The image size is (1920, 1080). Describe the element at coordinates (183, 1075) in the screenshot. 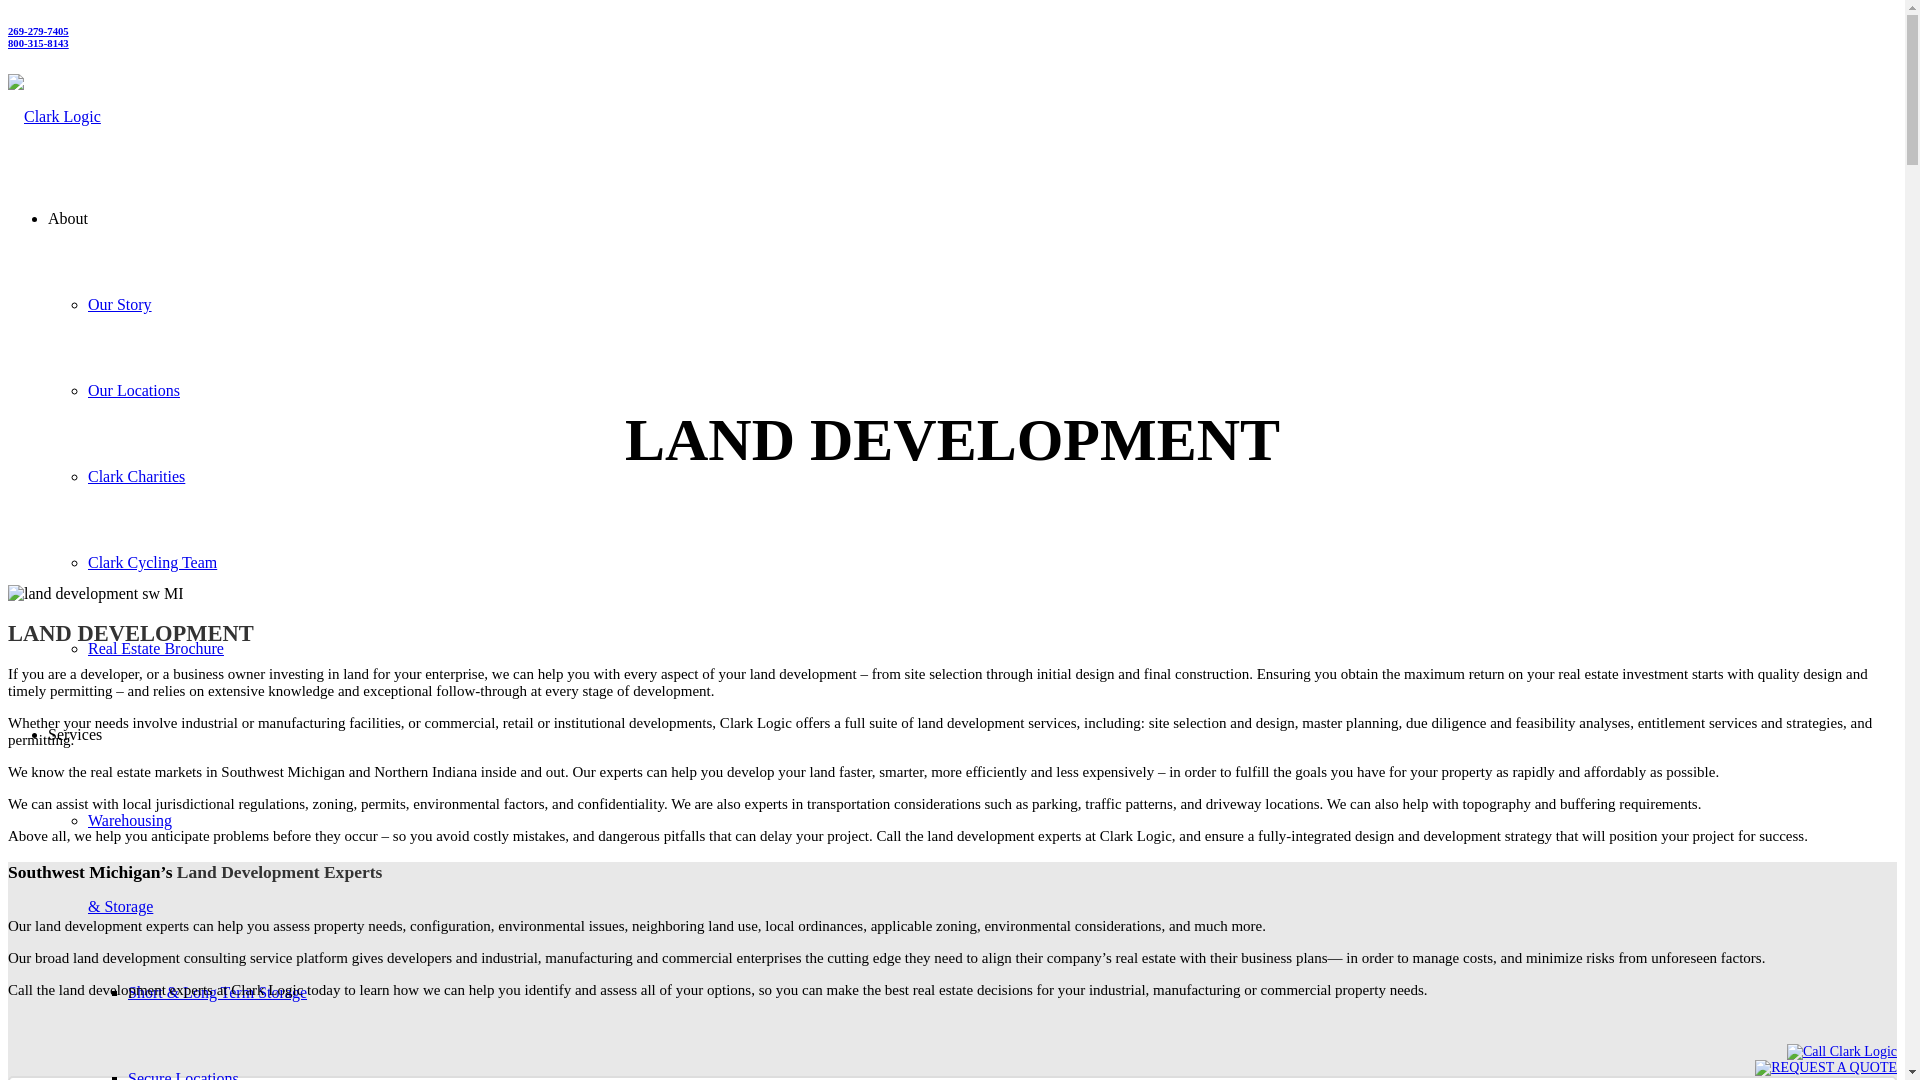

I see `Secure Locations` at that location.